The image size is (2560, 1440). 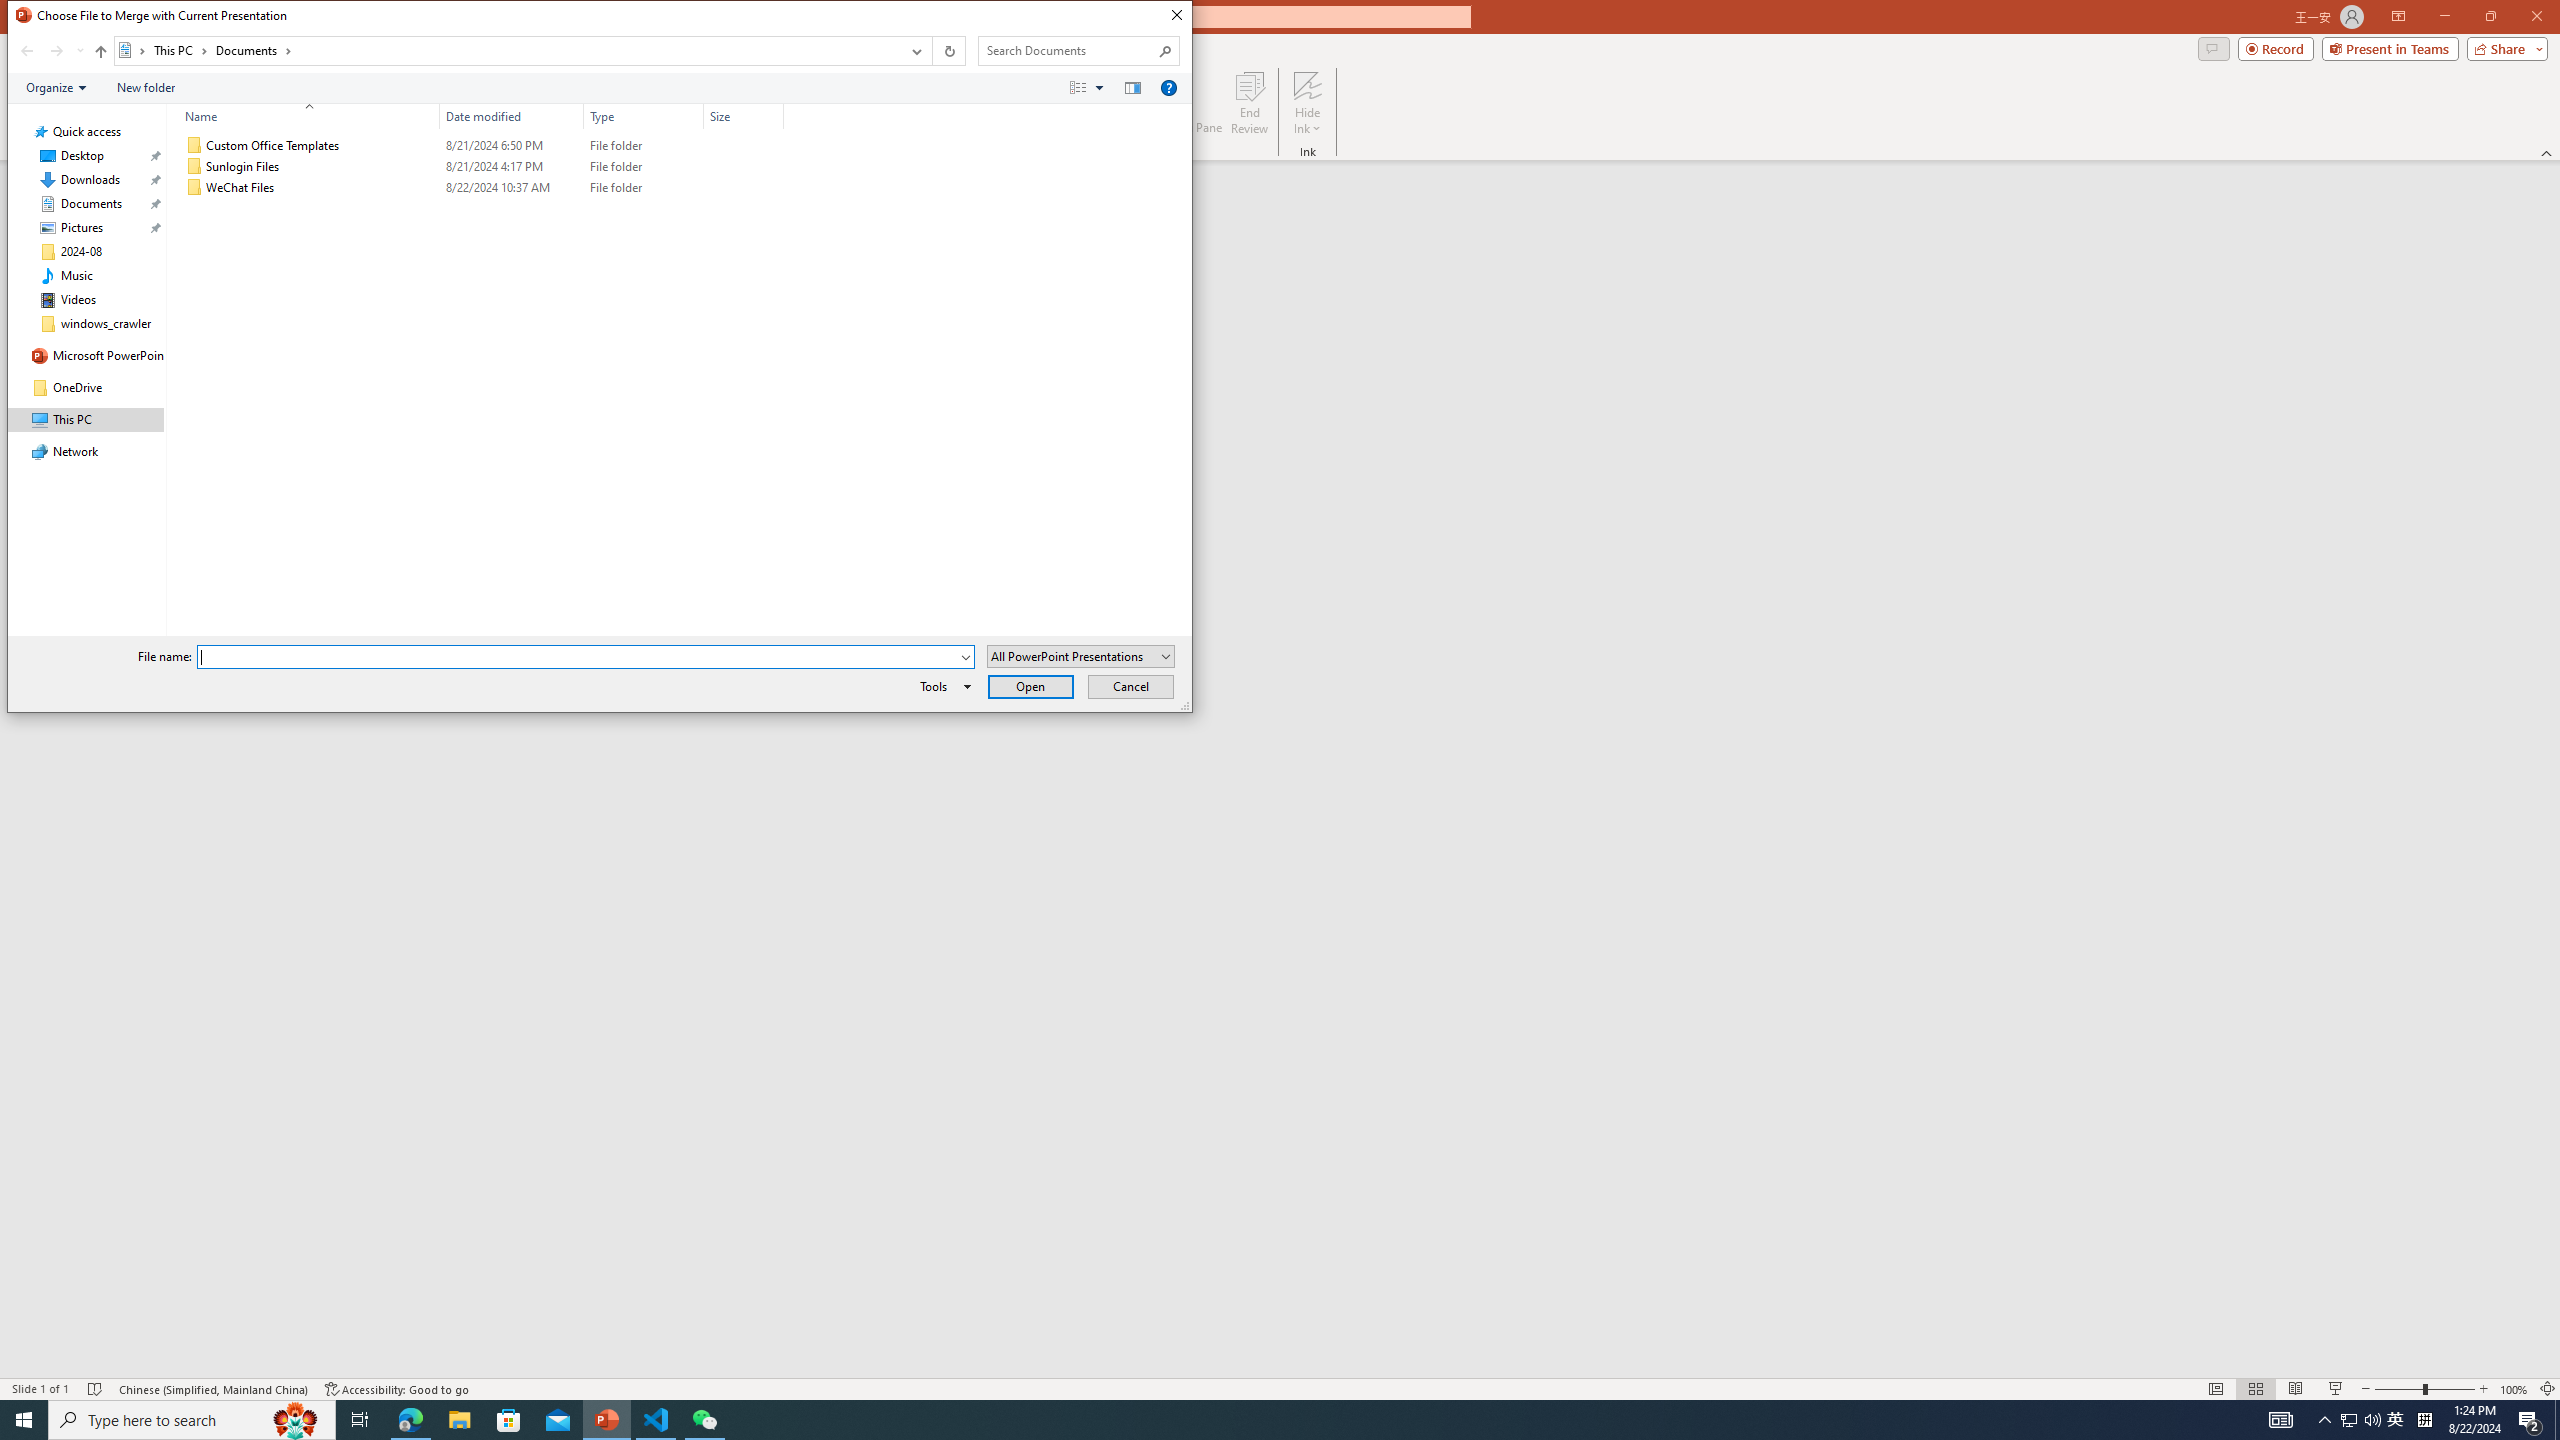 I want to click on Hide Ink, so click(x=1308, y=103).